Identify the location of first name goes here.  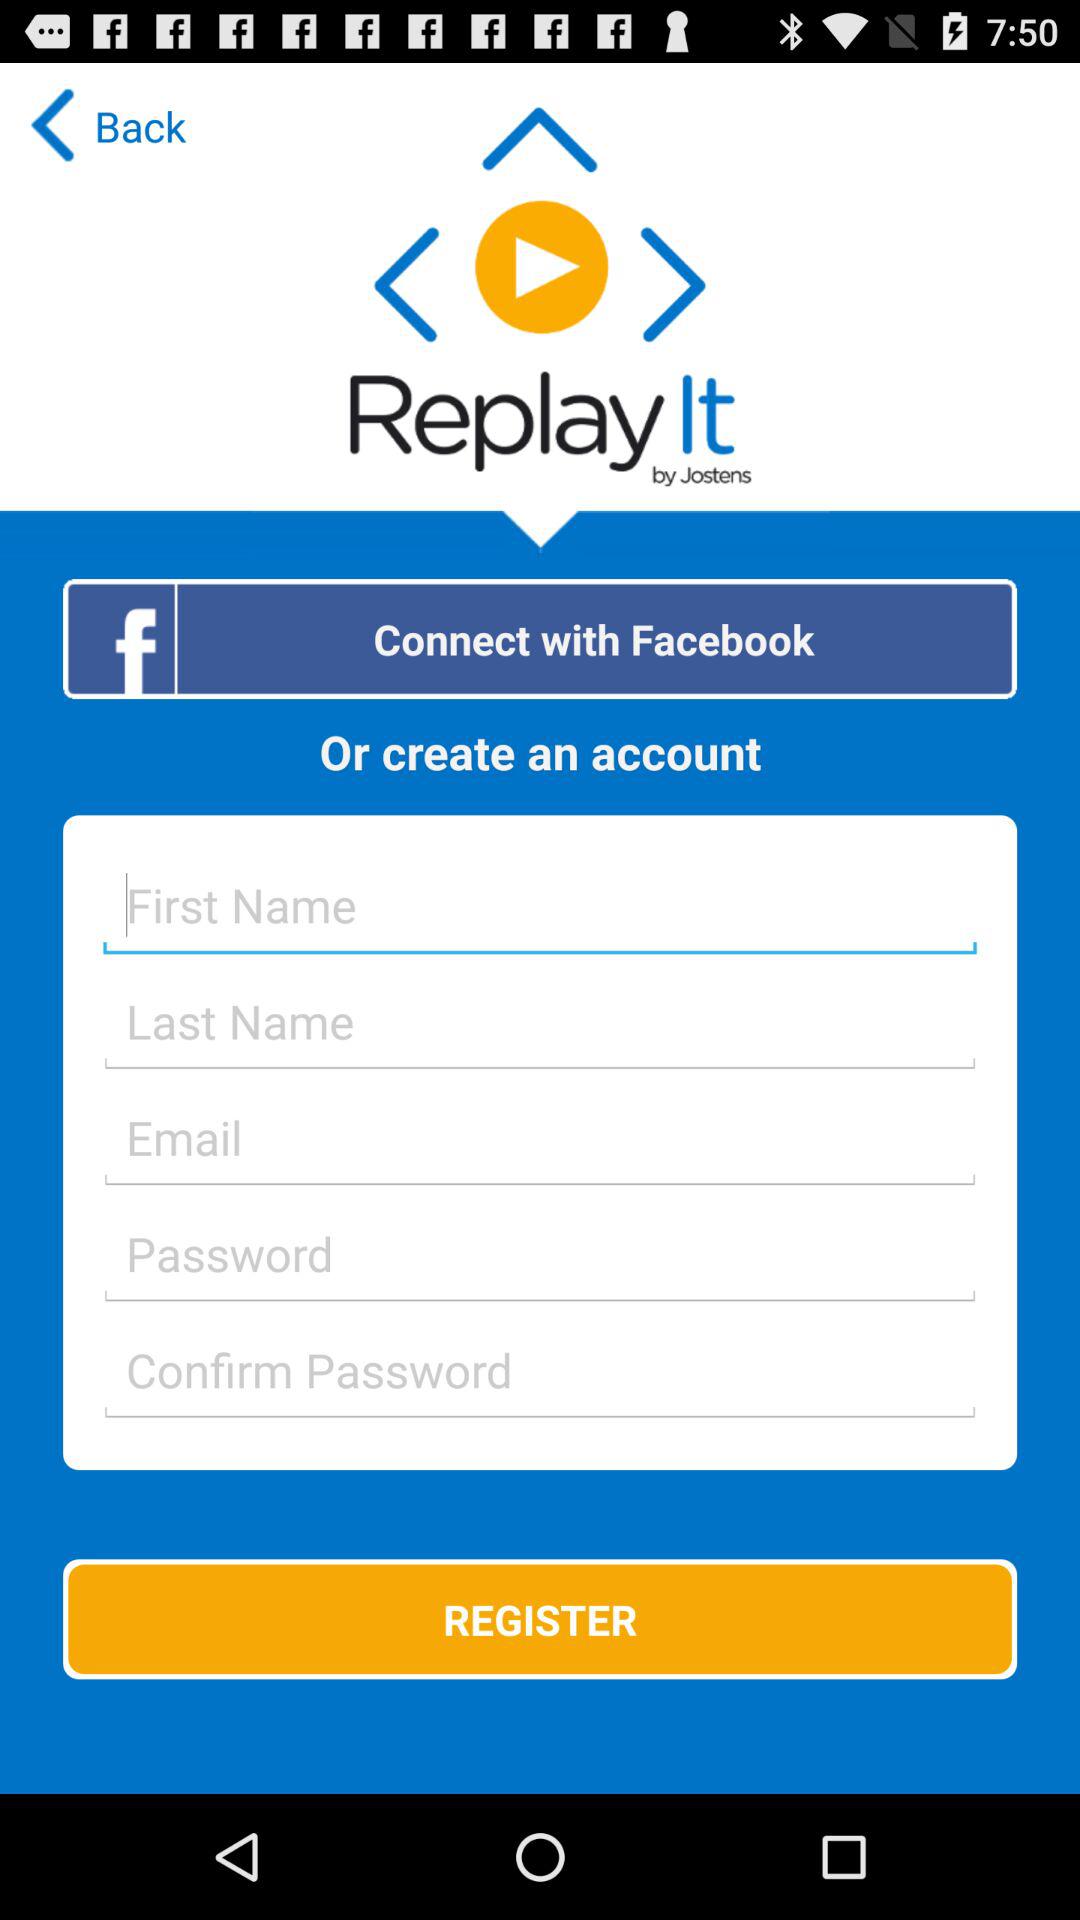
(540, 904).